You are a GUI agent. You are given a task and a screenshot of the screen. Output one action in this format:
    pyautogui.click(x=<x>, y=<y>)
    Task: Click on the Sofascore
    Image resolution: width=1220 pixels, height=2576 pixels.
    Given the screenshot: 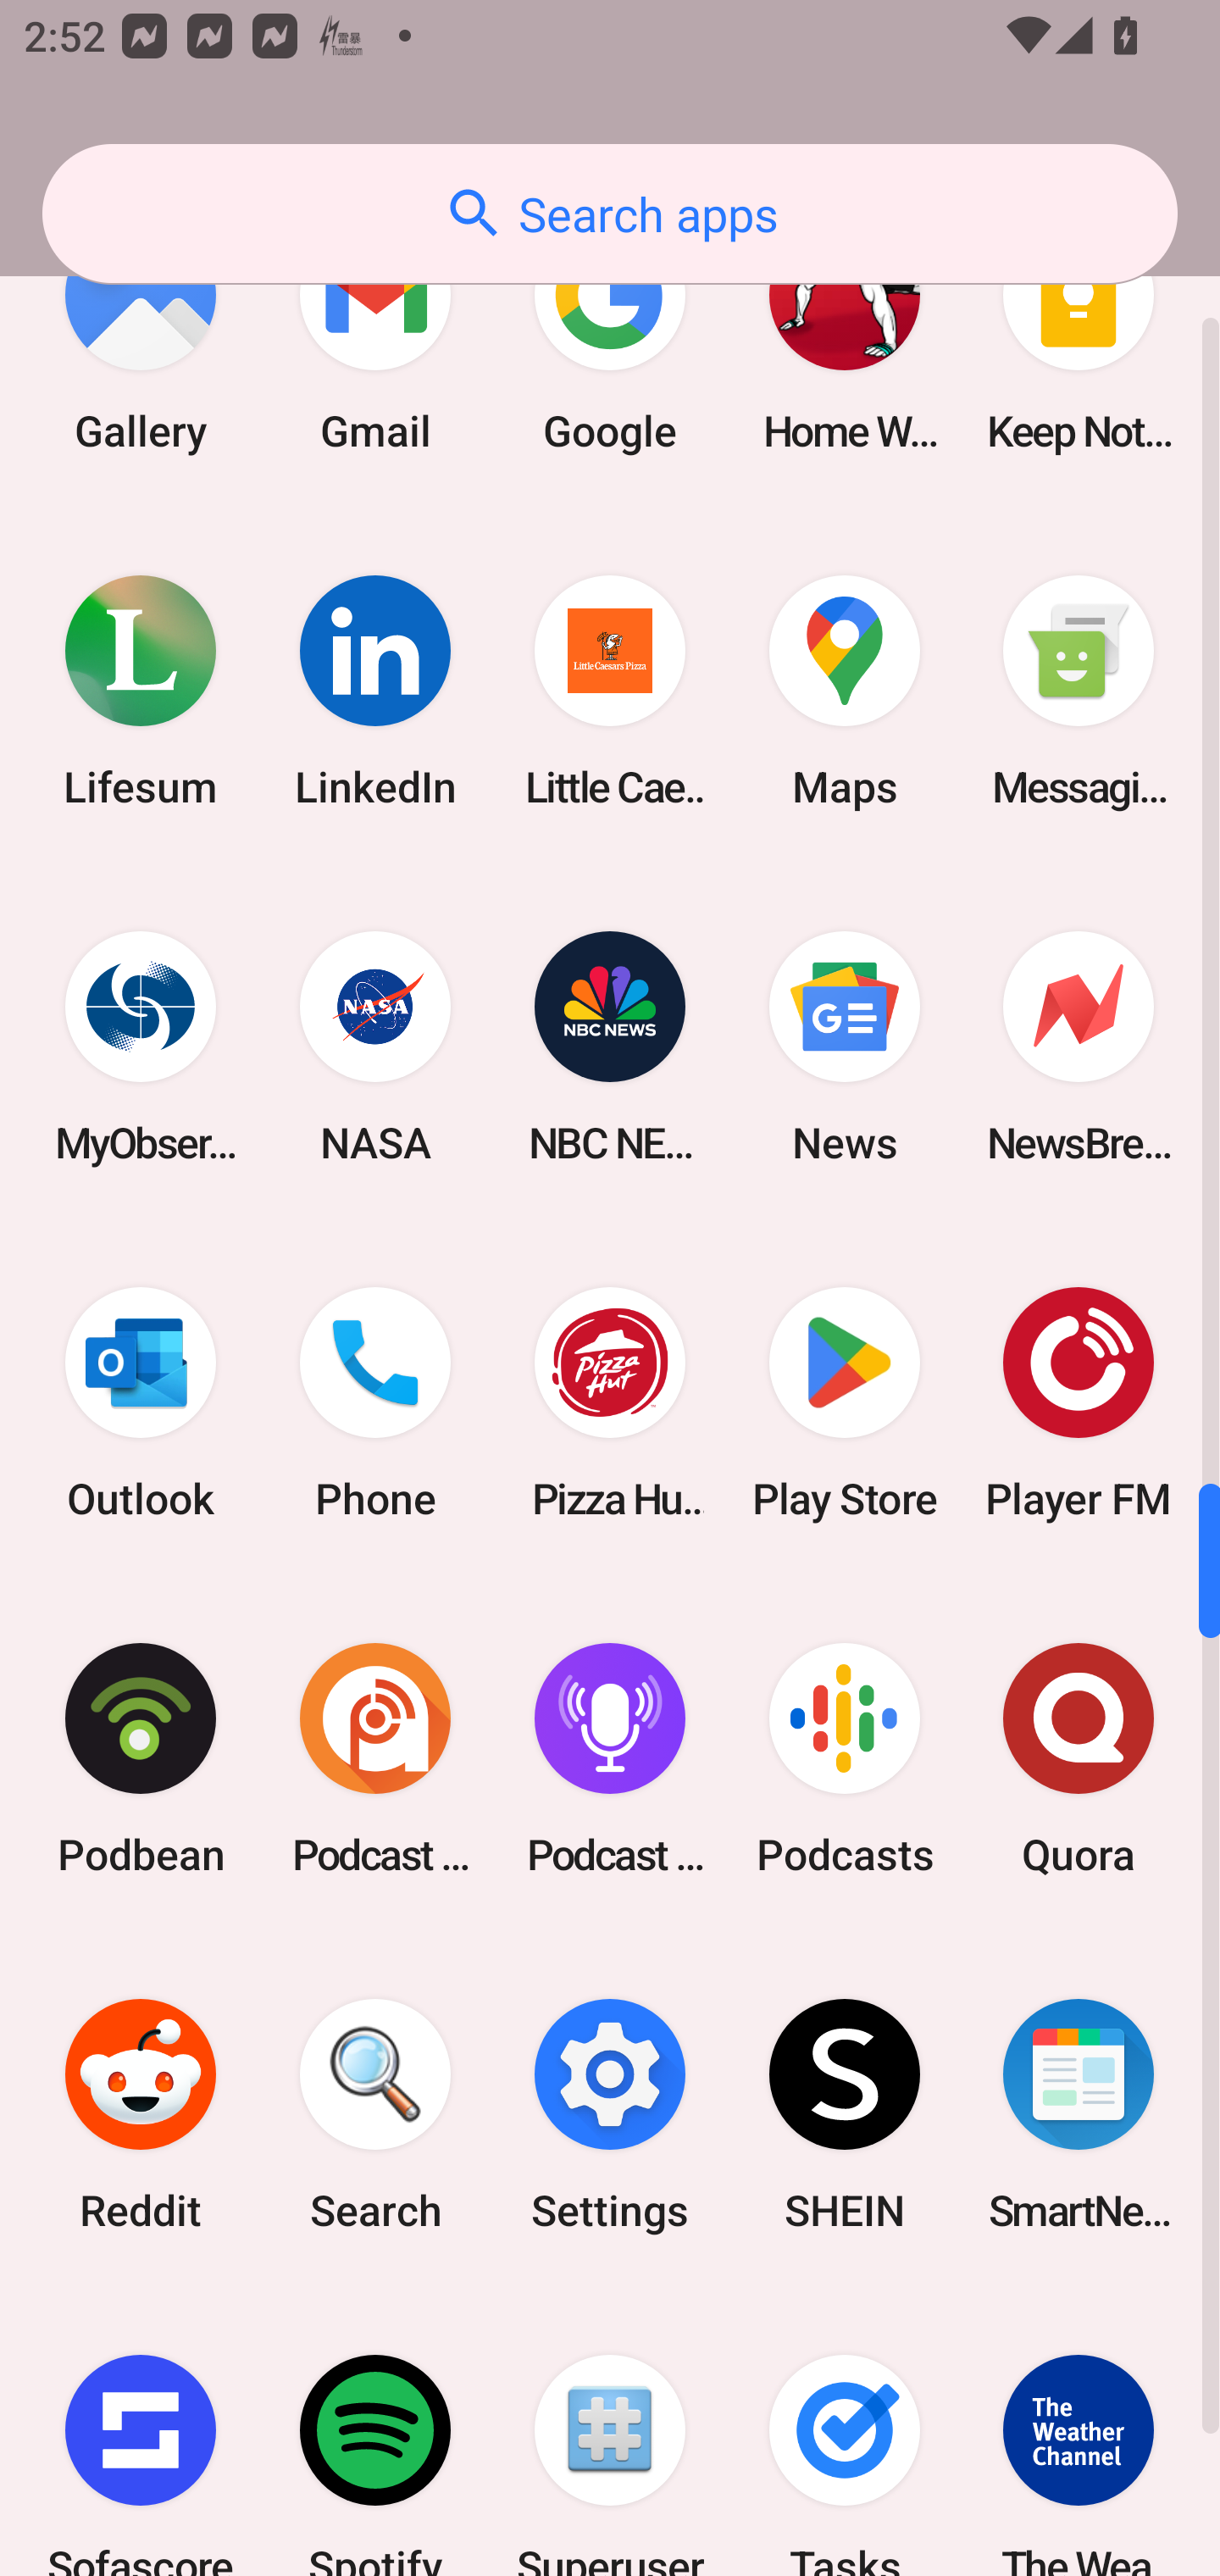 What is the action you would take?
    pyautogui.click(x=141, y=2434)
    